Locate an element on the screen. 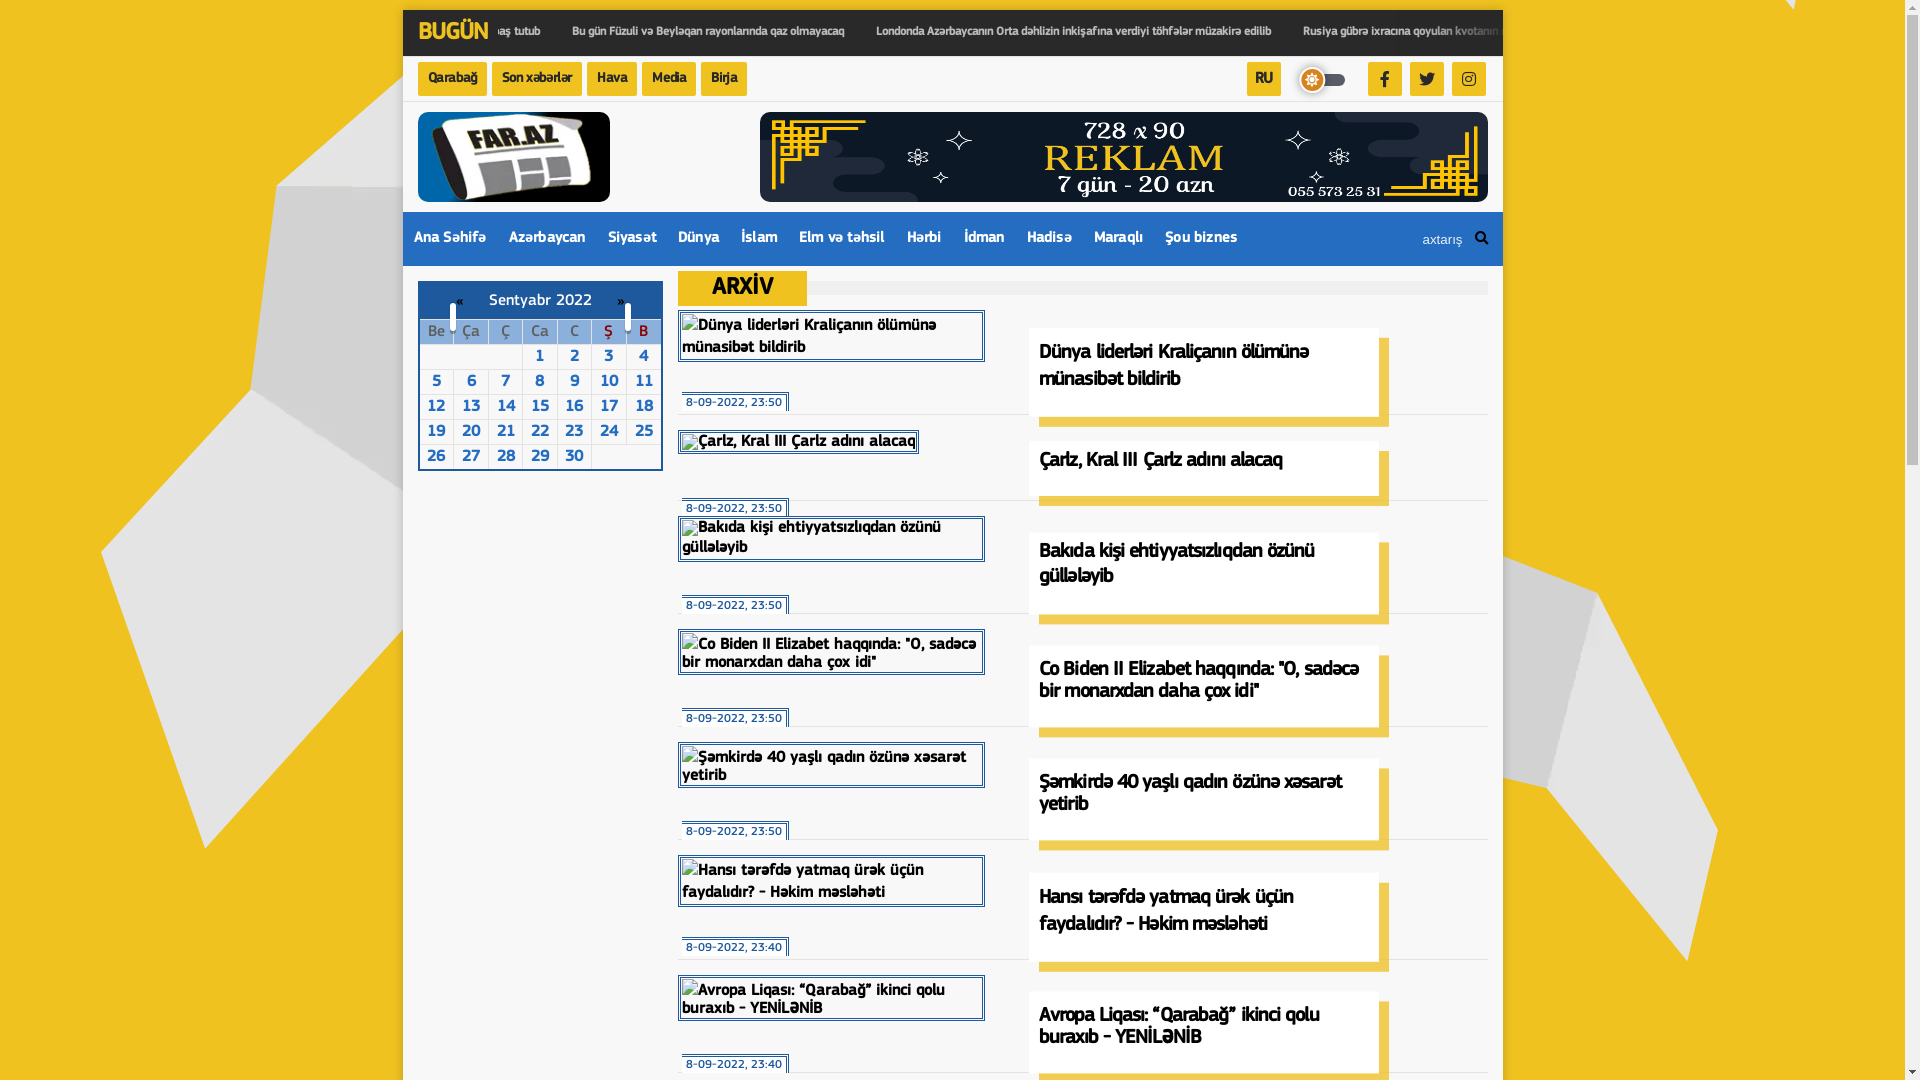 Image resolution: width=1920 pixels, height=1080 pixels. 8-09-2022, 23:50 is located at coordinates (832, 652).